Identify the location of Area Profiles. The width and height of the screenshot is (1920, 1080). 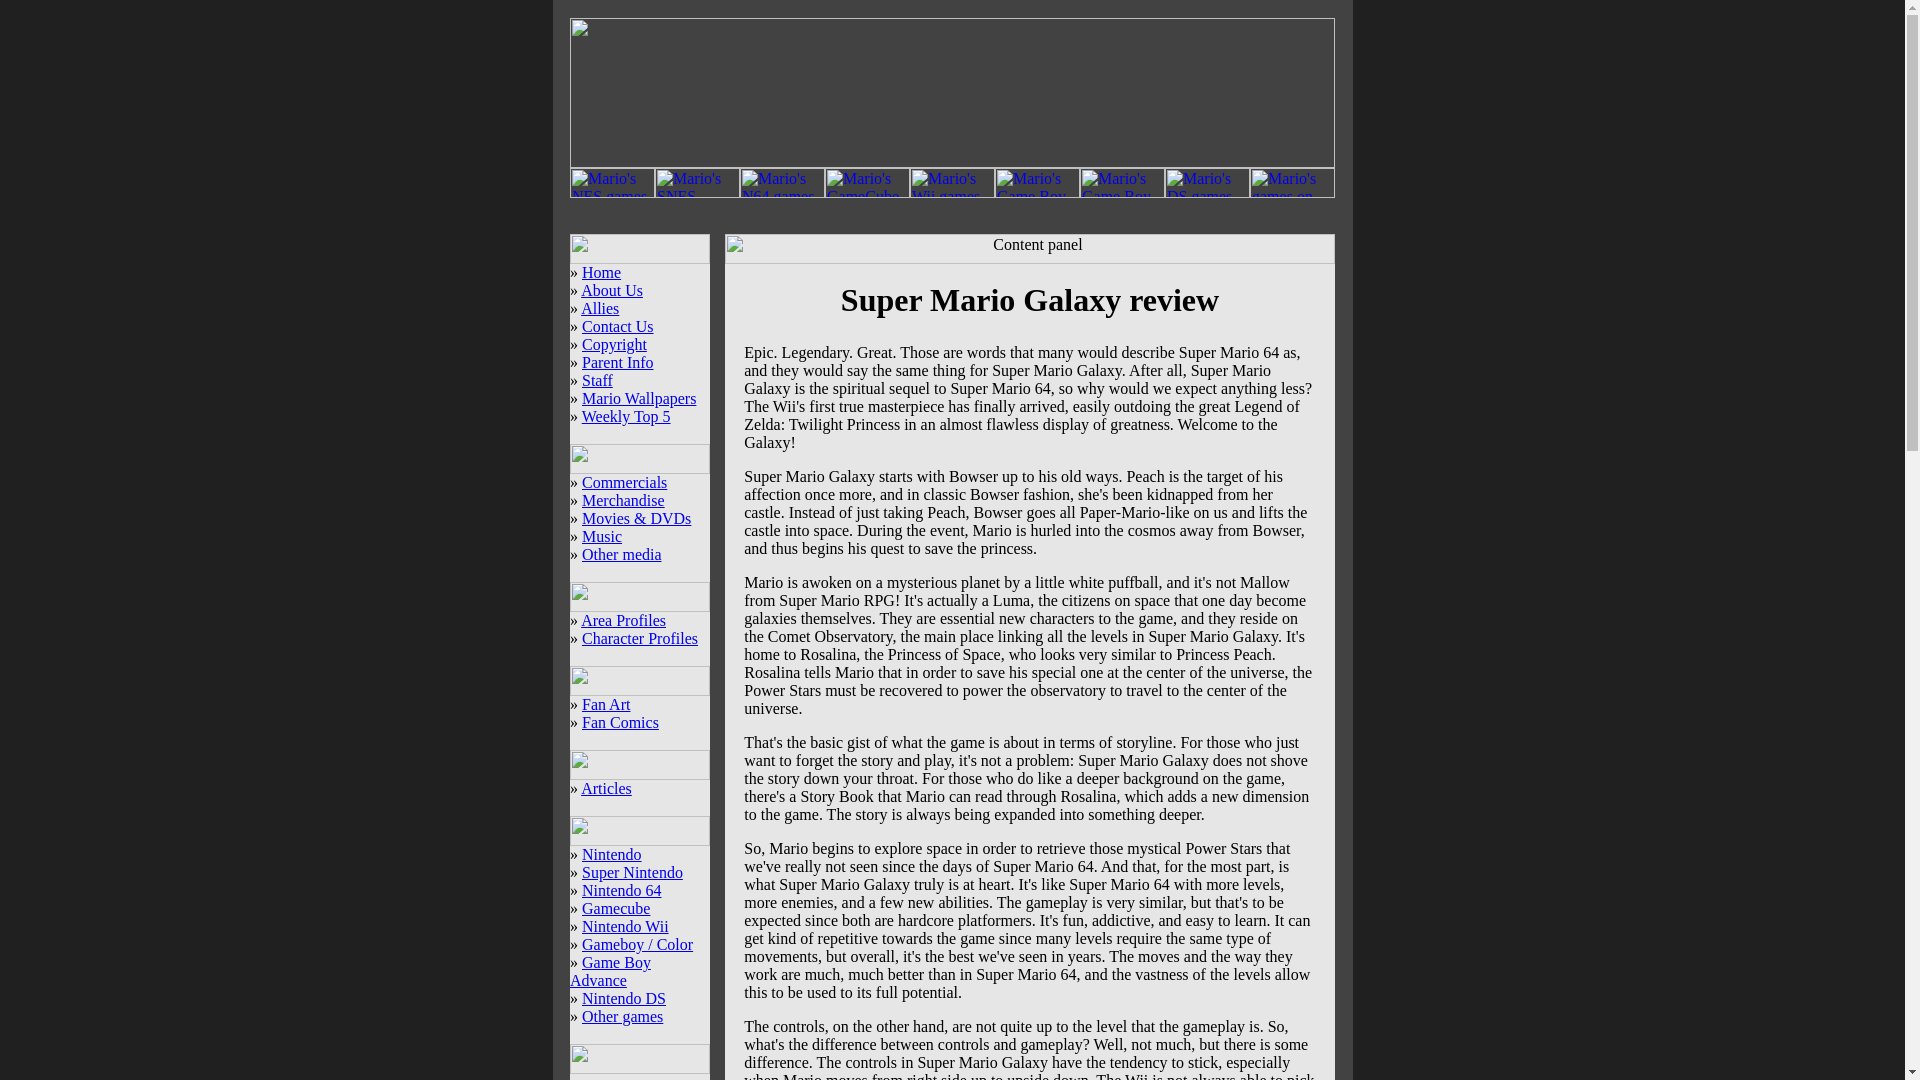
(624, 620).